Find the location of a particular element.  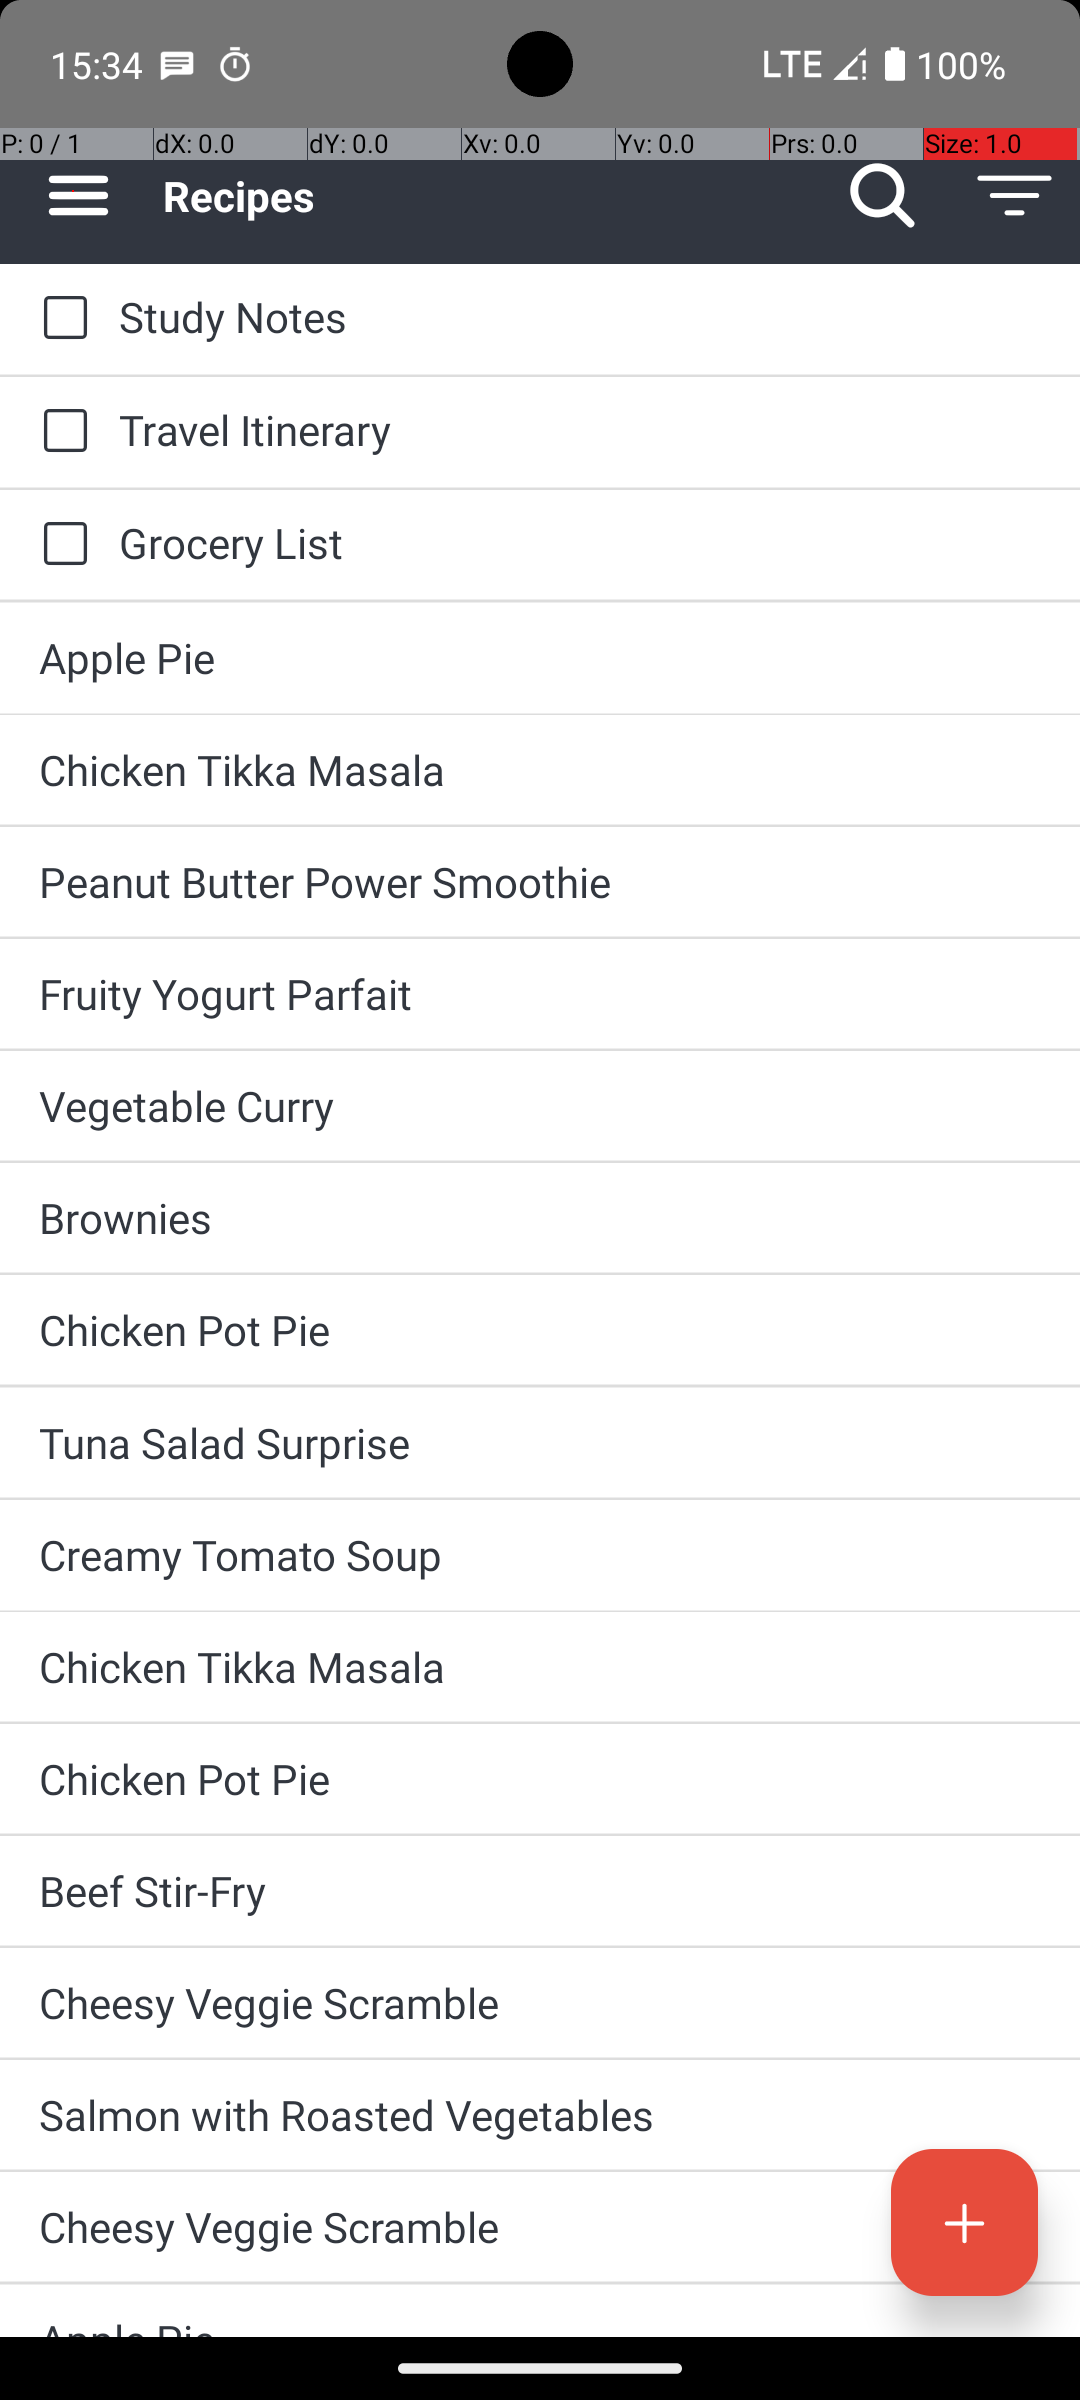

Tuna Salad Surprise is located at coordinates (540, 1442).